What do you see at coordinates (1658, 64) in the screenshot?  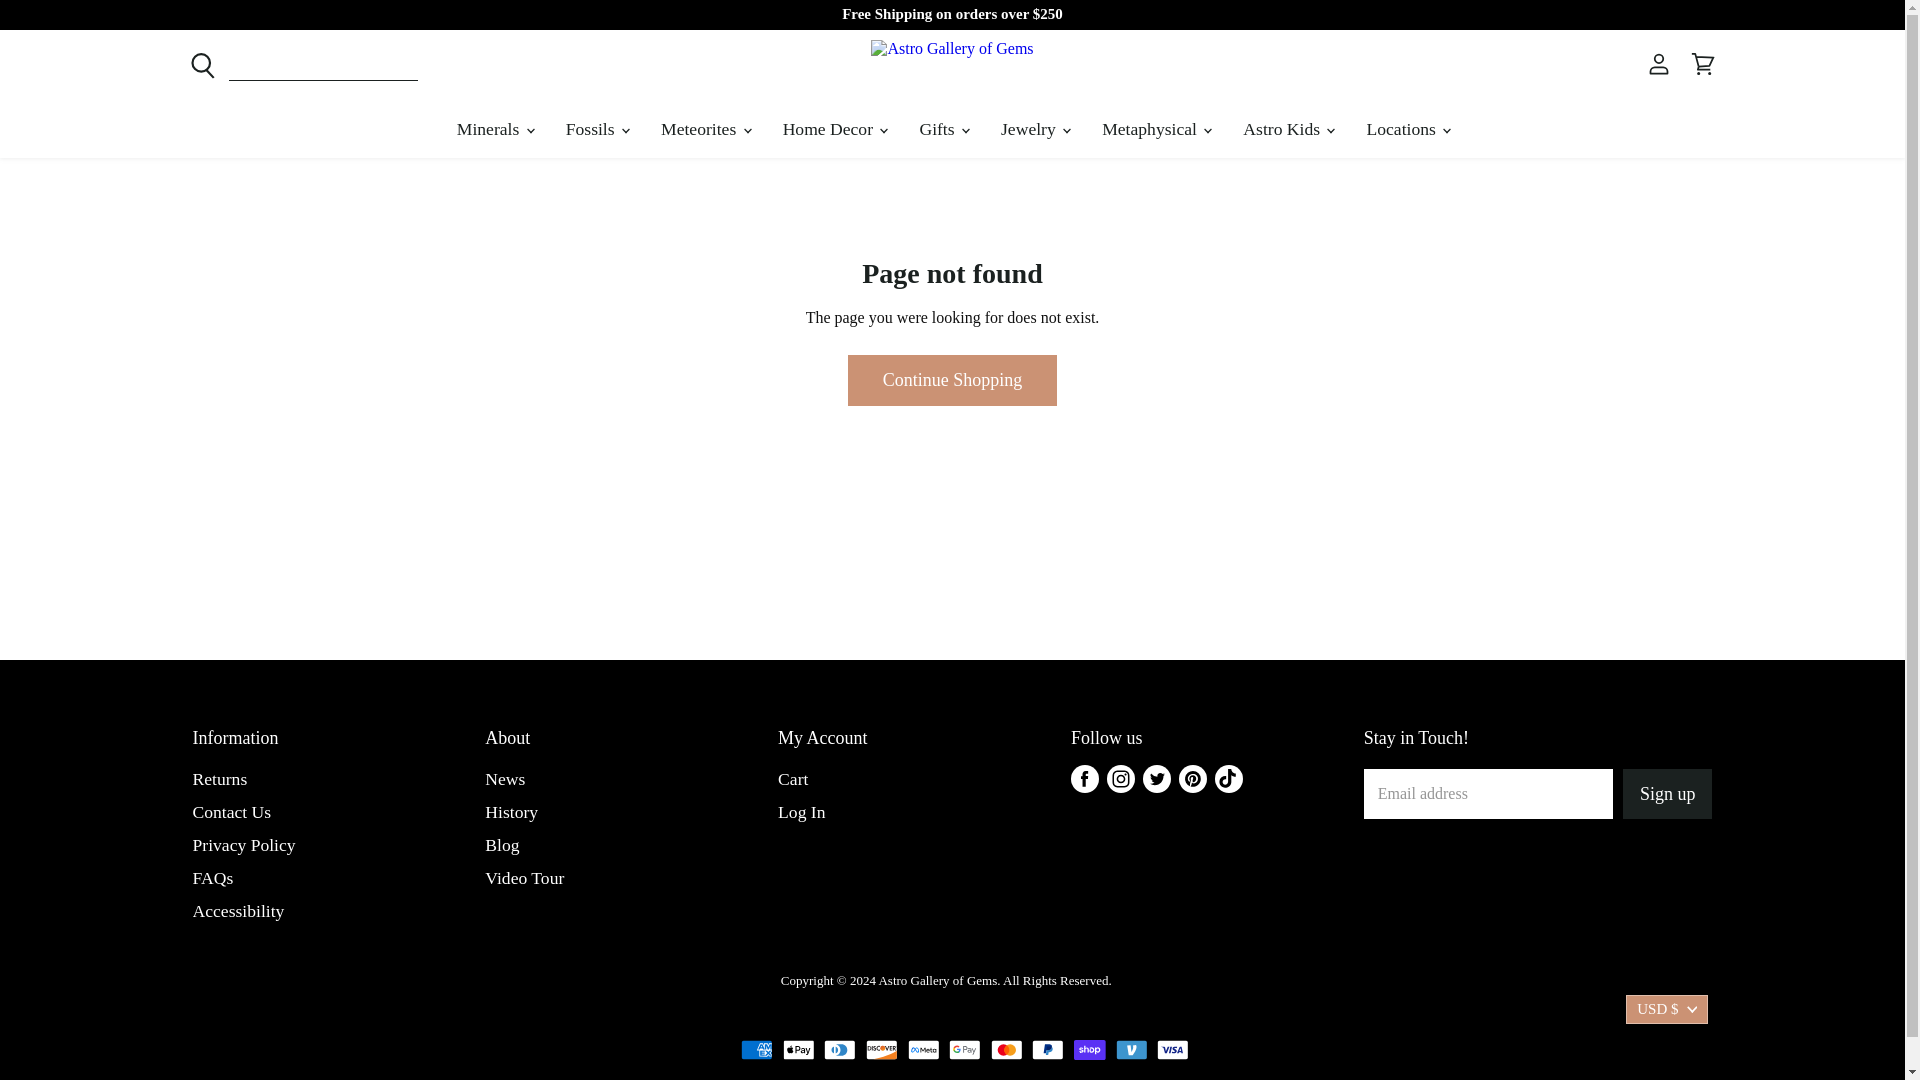 I see `View account` at bounding box center [1658, 64].